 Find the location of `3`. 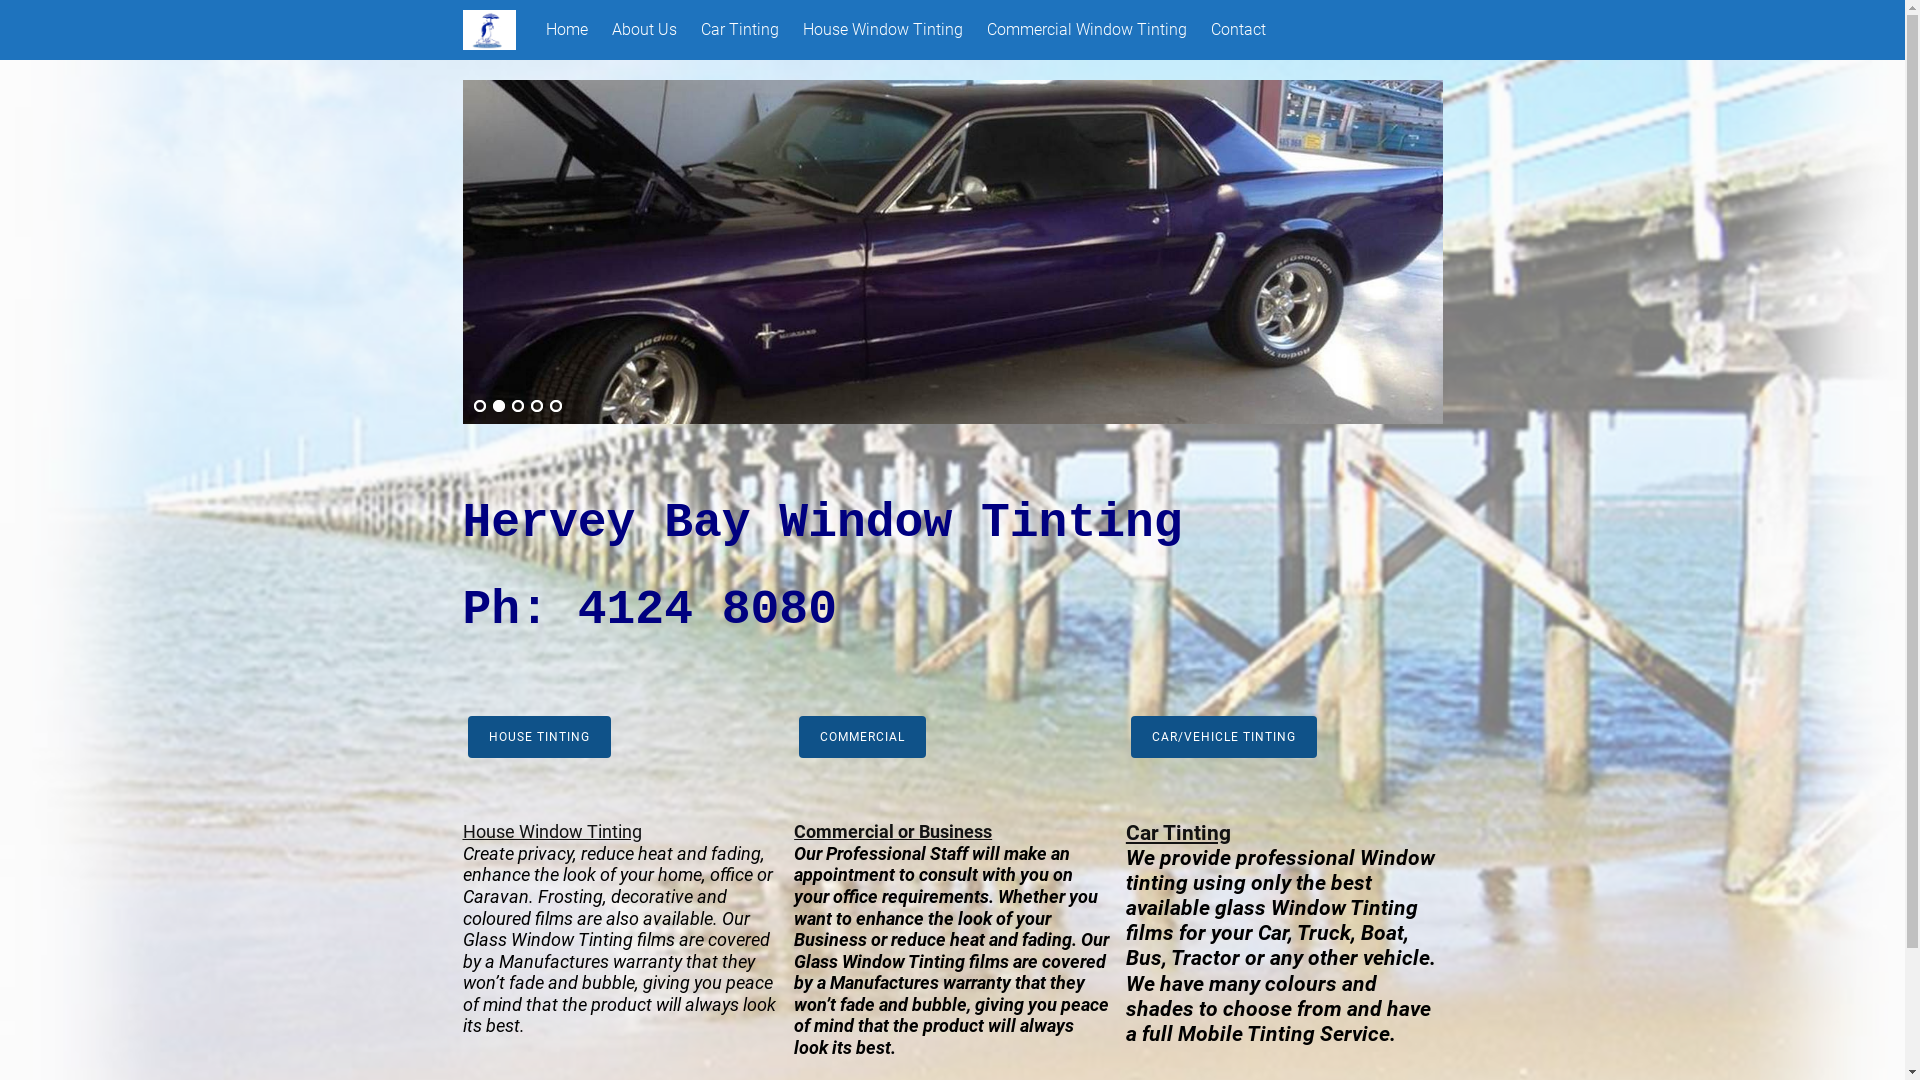

3 is located at coordinates (517, 407).